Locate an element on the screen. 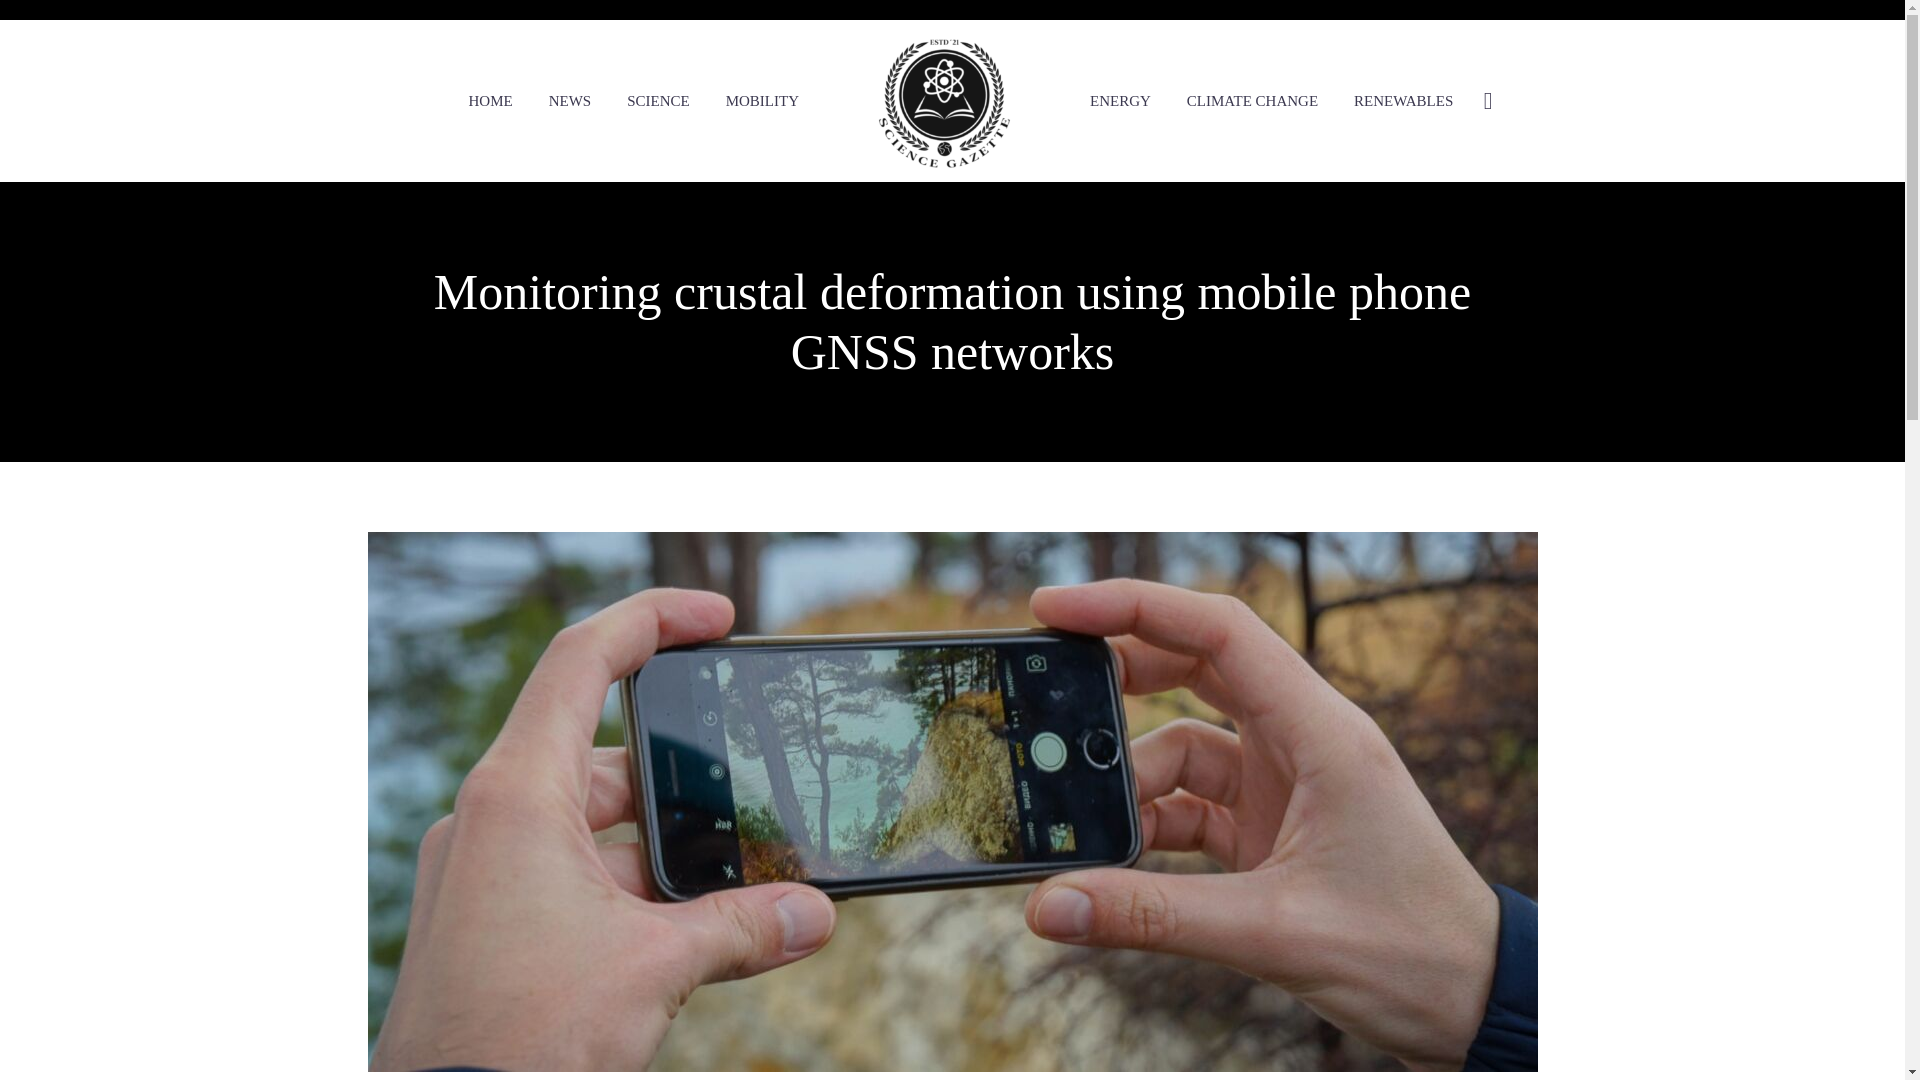 Image resolution: width=1920 pixels, height=1080 pixels. ENERGY is located at coordinates (1120, 100).